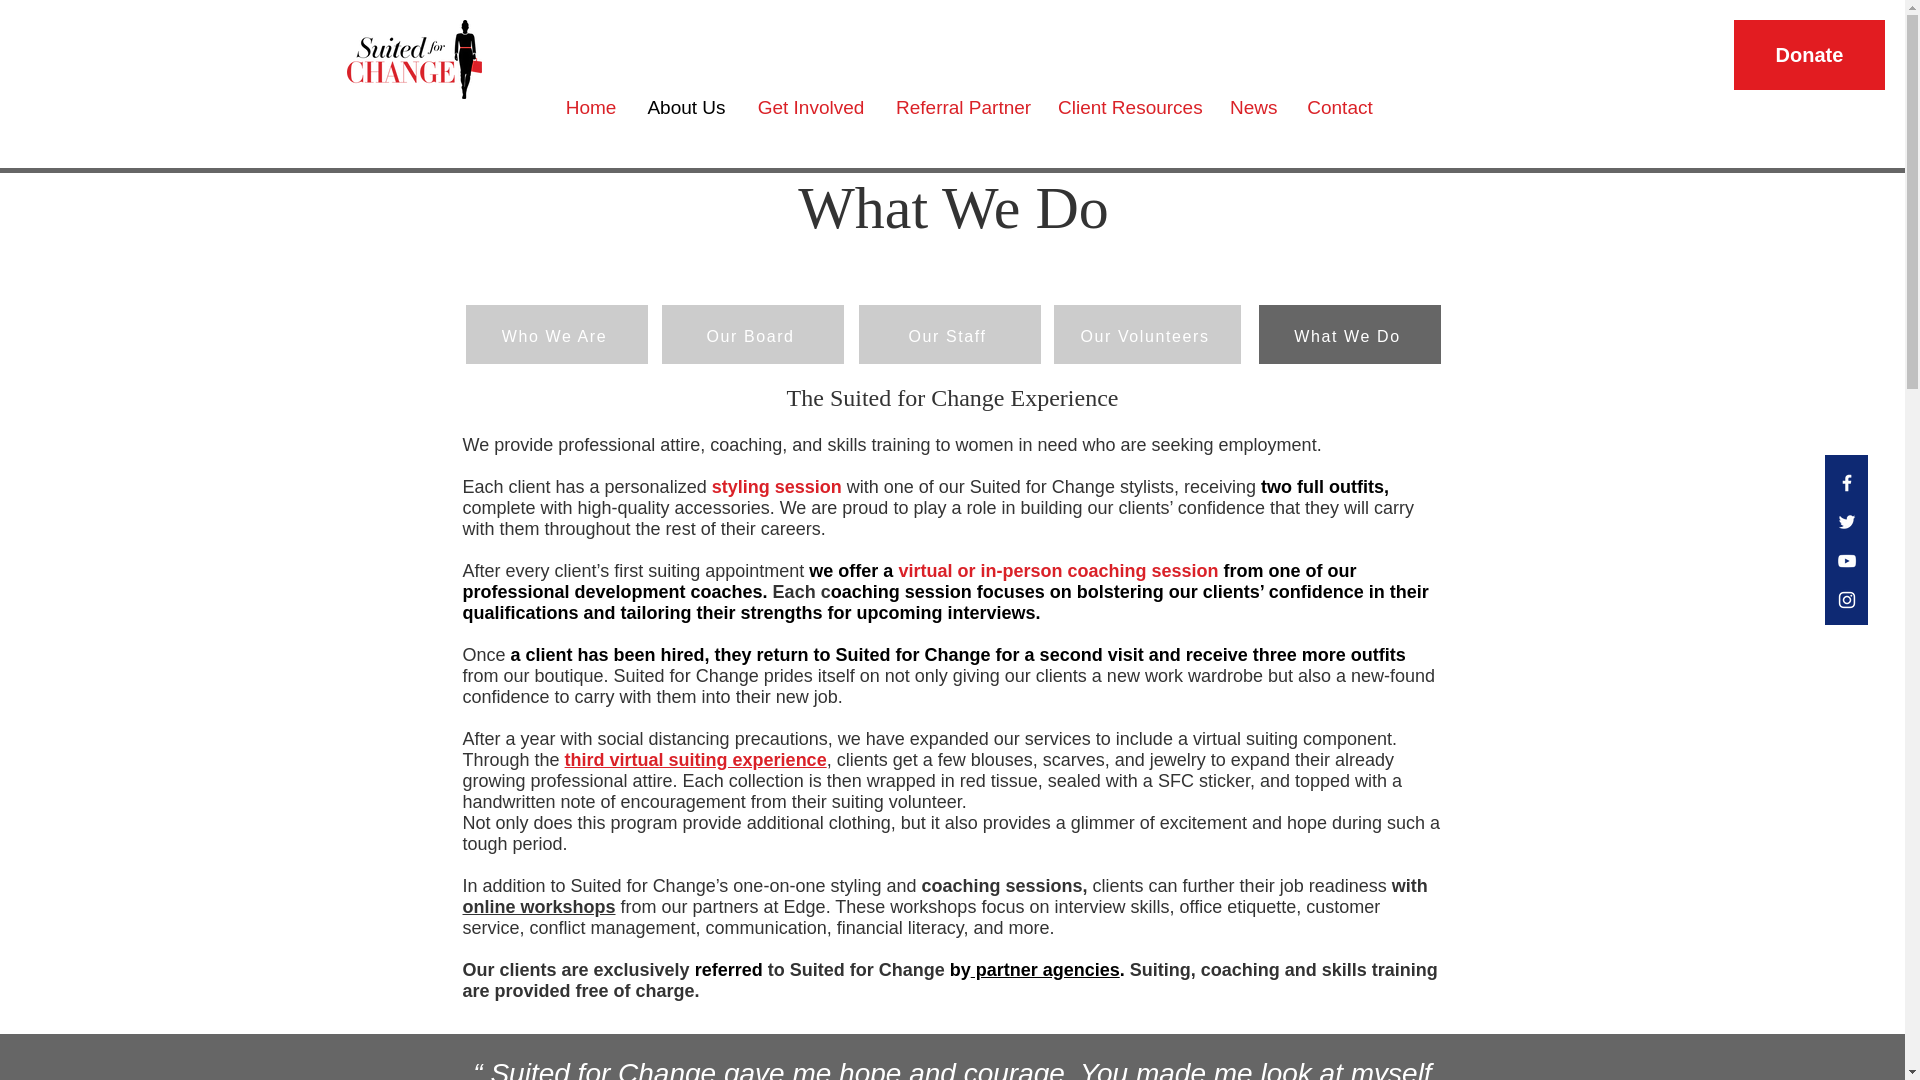 The image size is (1920, 1080). I want to click on Who We Are, so click(557, 336).